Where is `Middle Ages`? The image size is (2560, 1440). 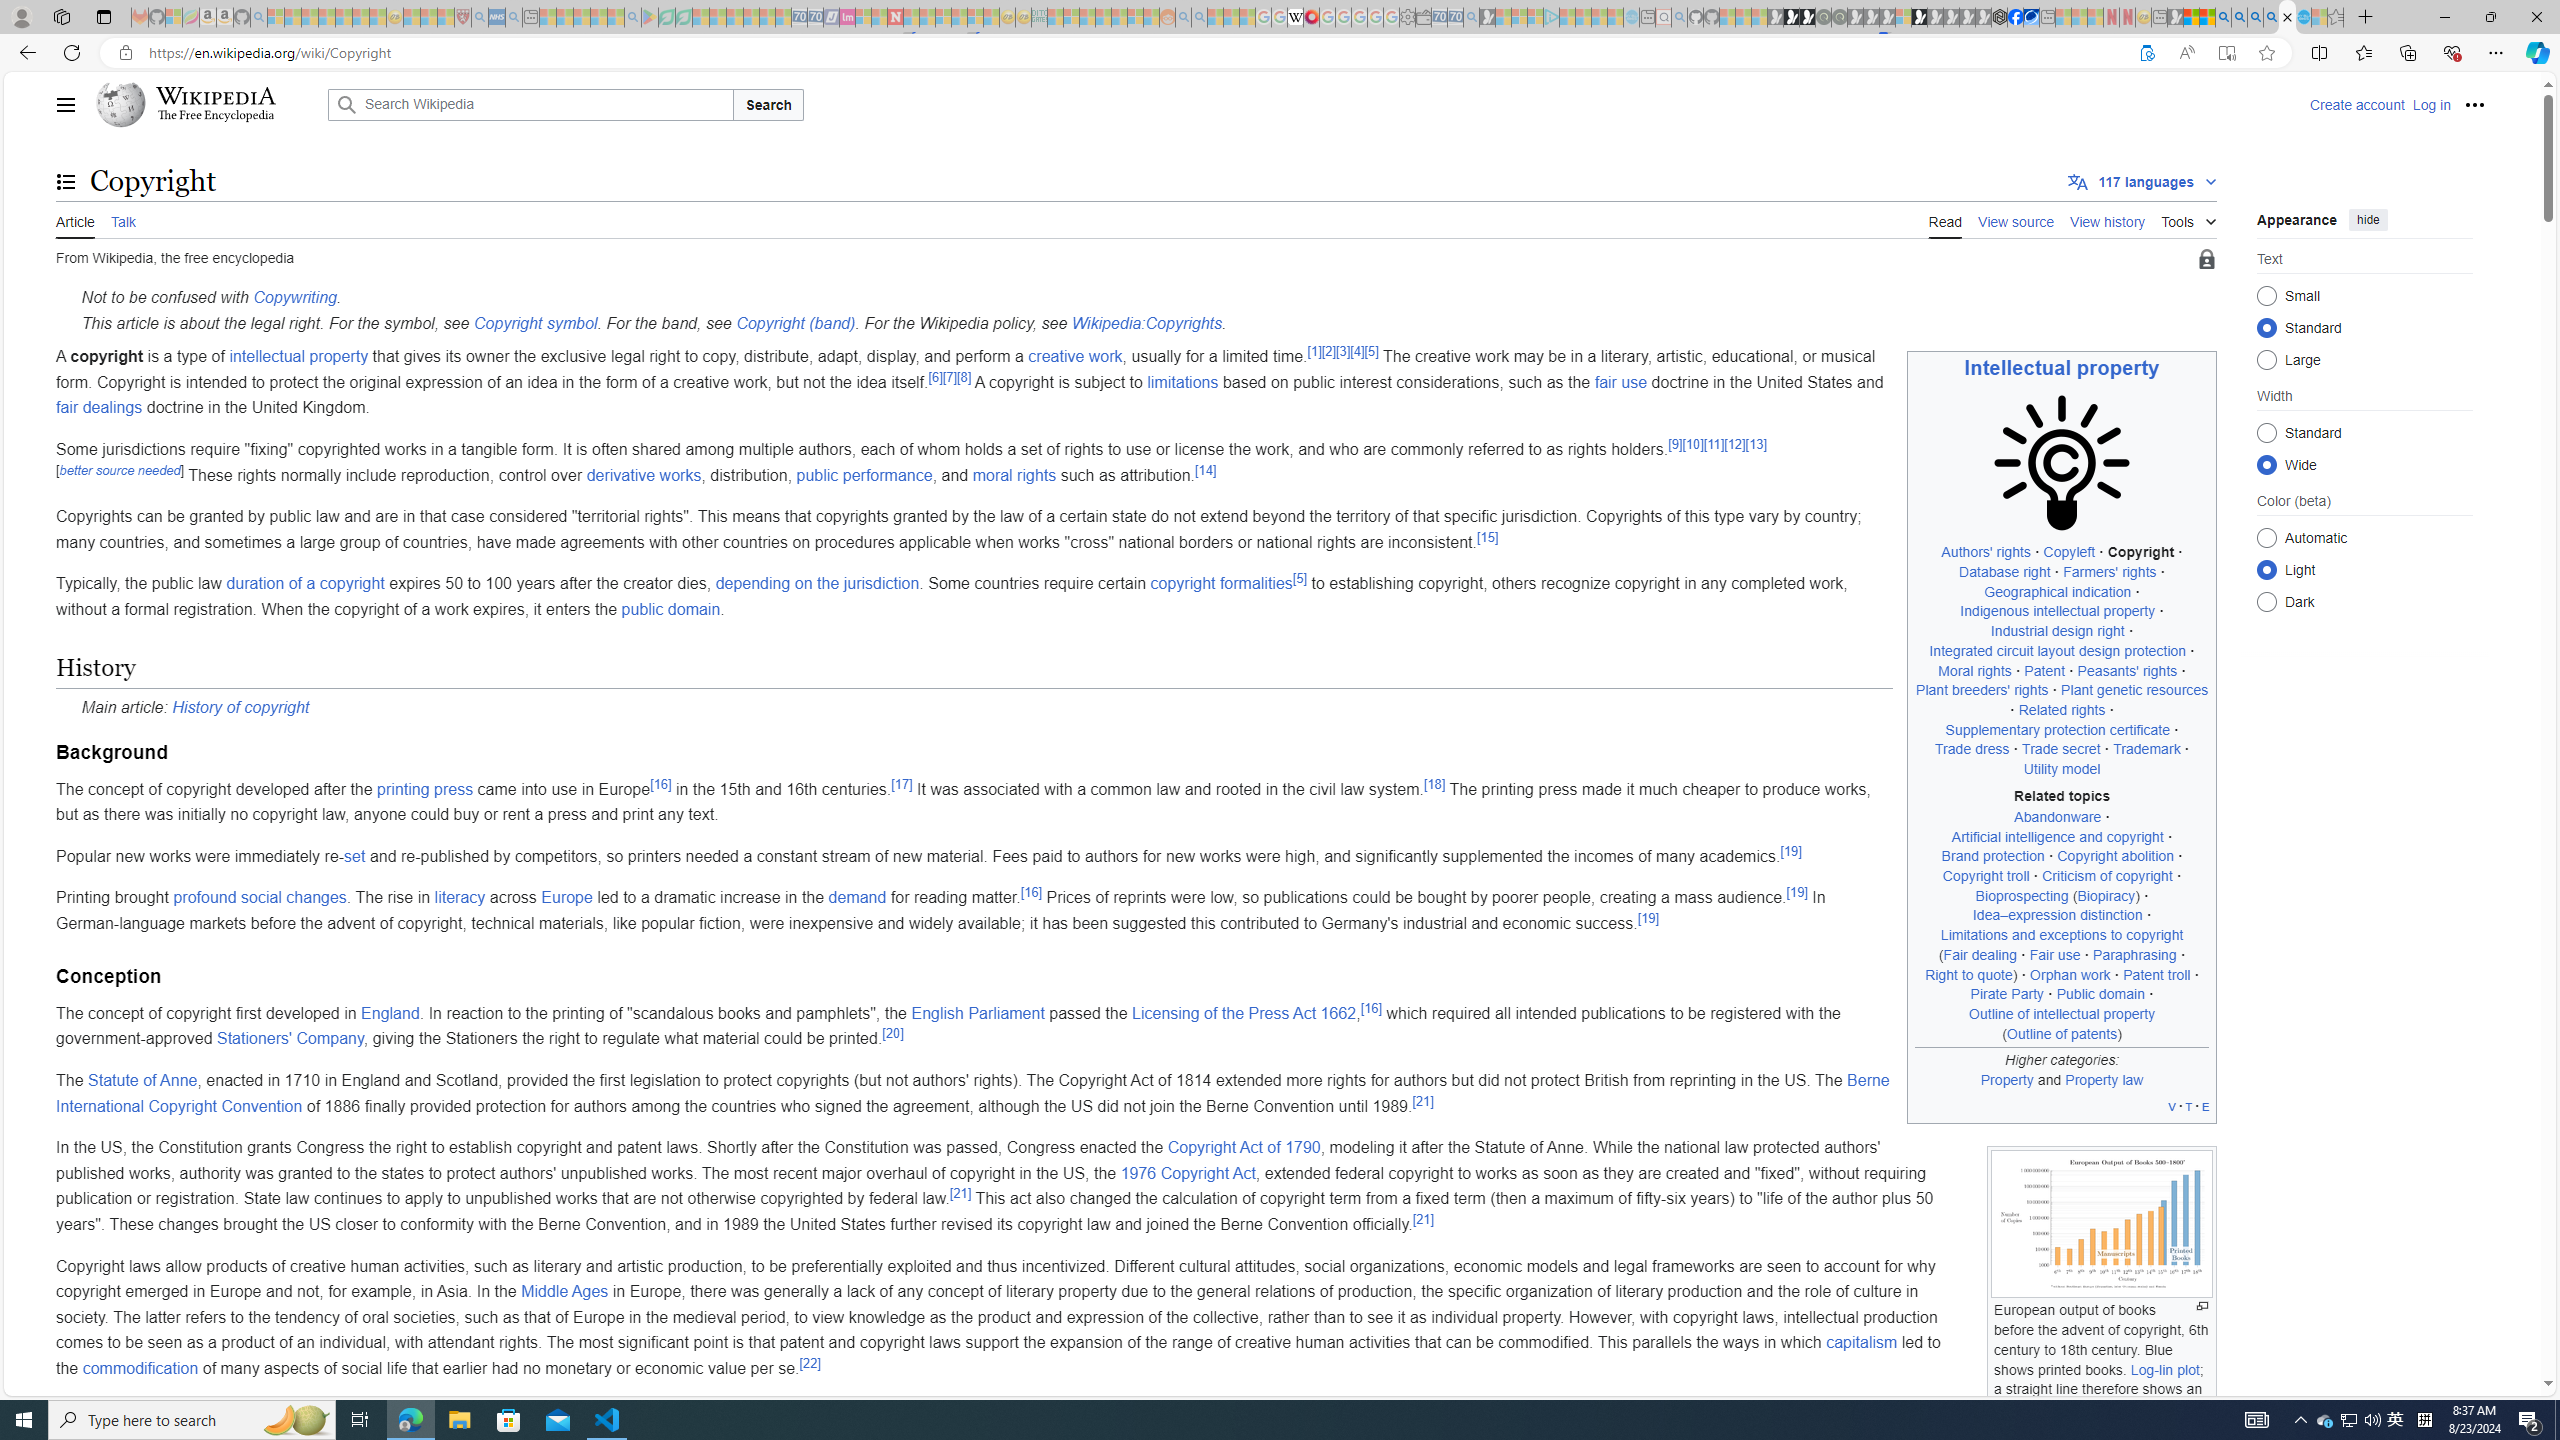 Middle Ages is located at coordinates (566, 1292).